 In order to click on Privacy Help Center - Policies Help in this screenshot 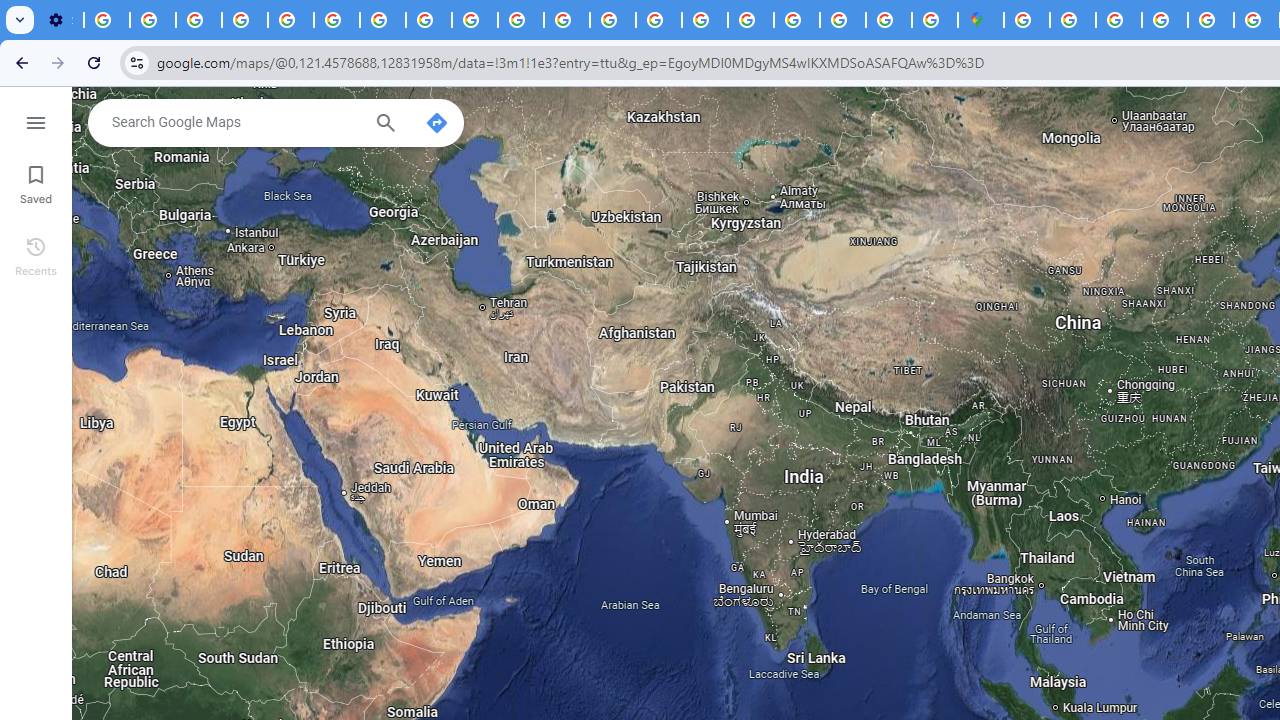, I will do `click(290, 20)`.